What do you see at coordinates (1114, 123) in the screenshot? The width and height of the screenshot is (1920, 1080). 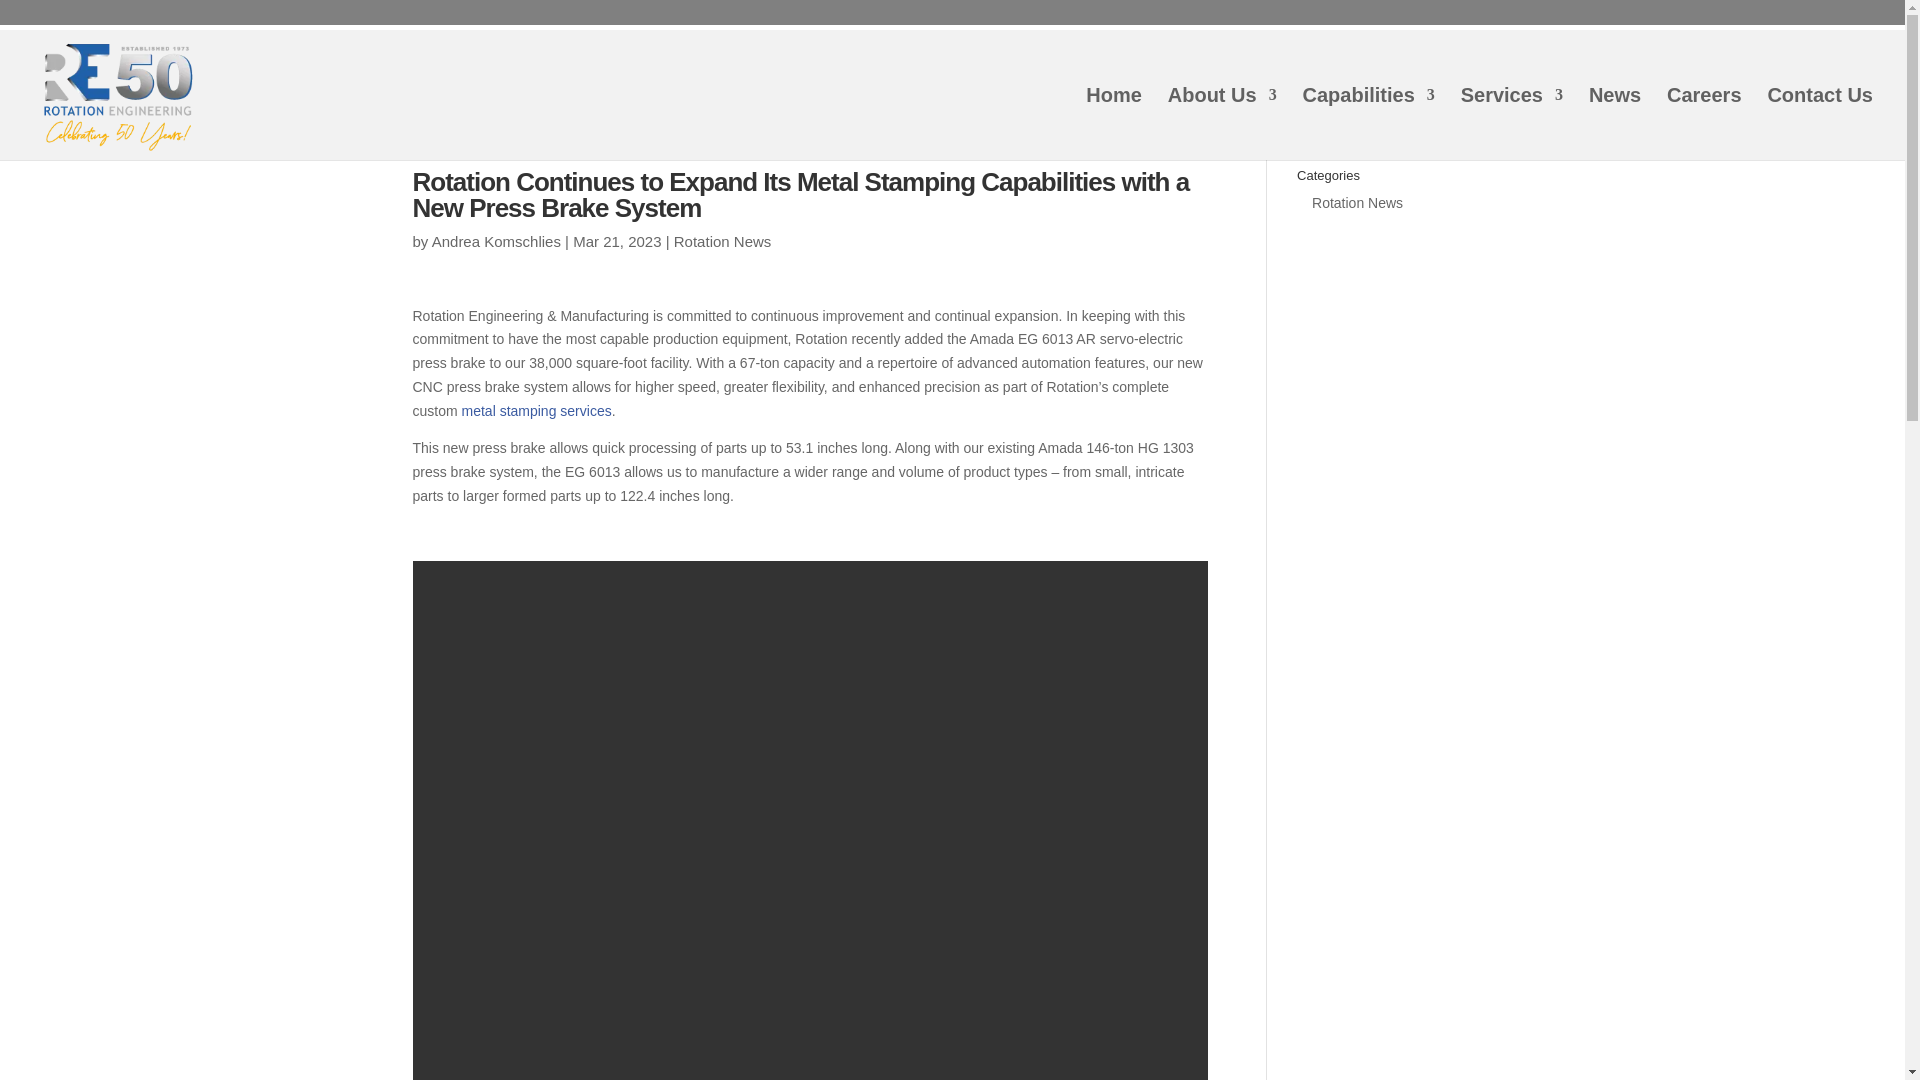 I see `Home` at bounding box center [1114, 123].